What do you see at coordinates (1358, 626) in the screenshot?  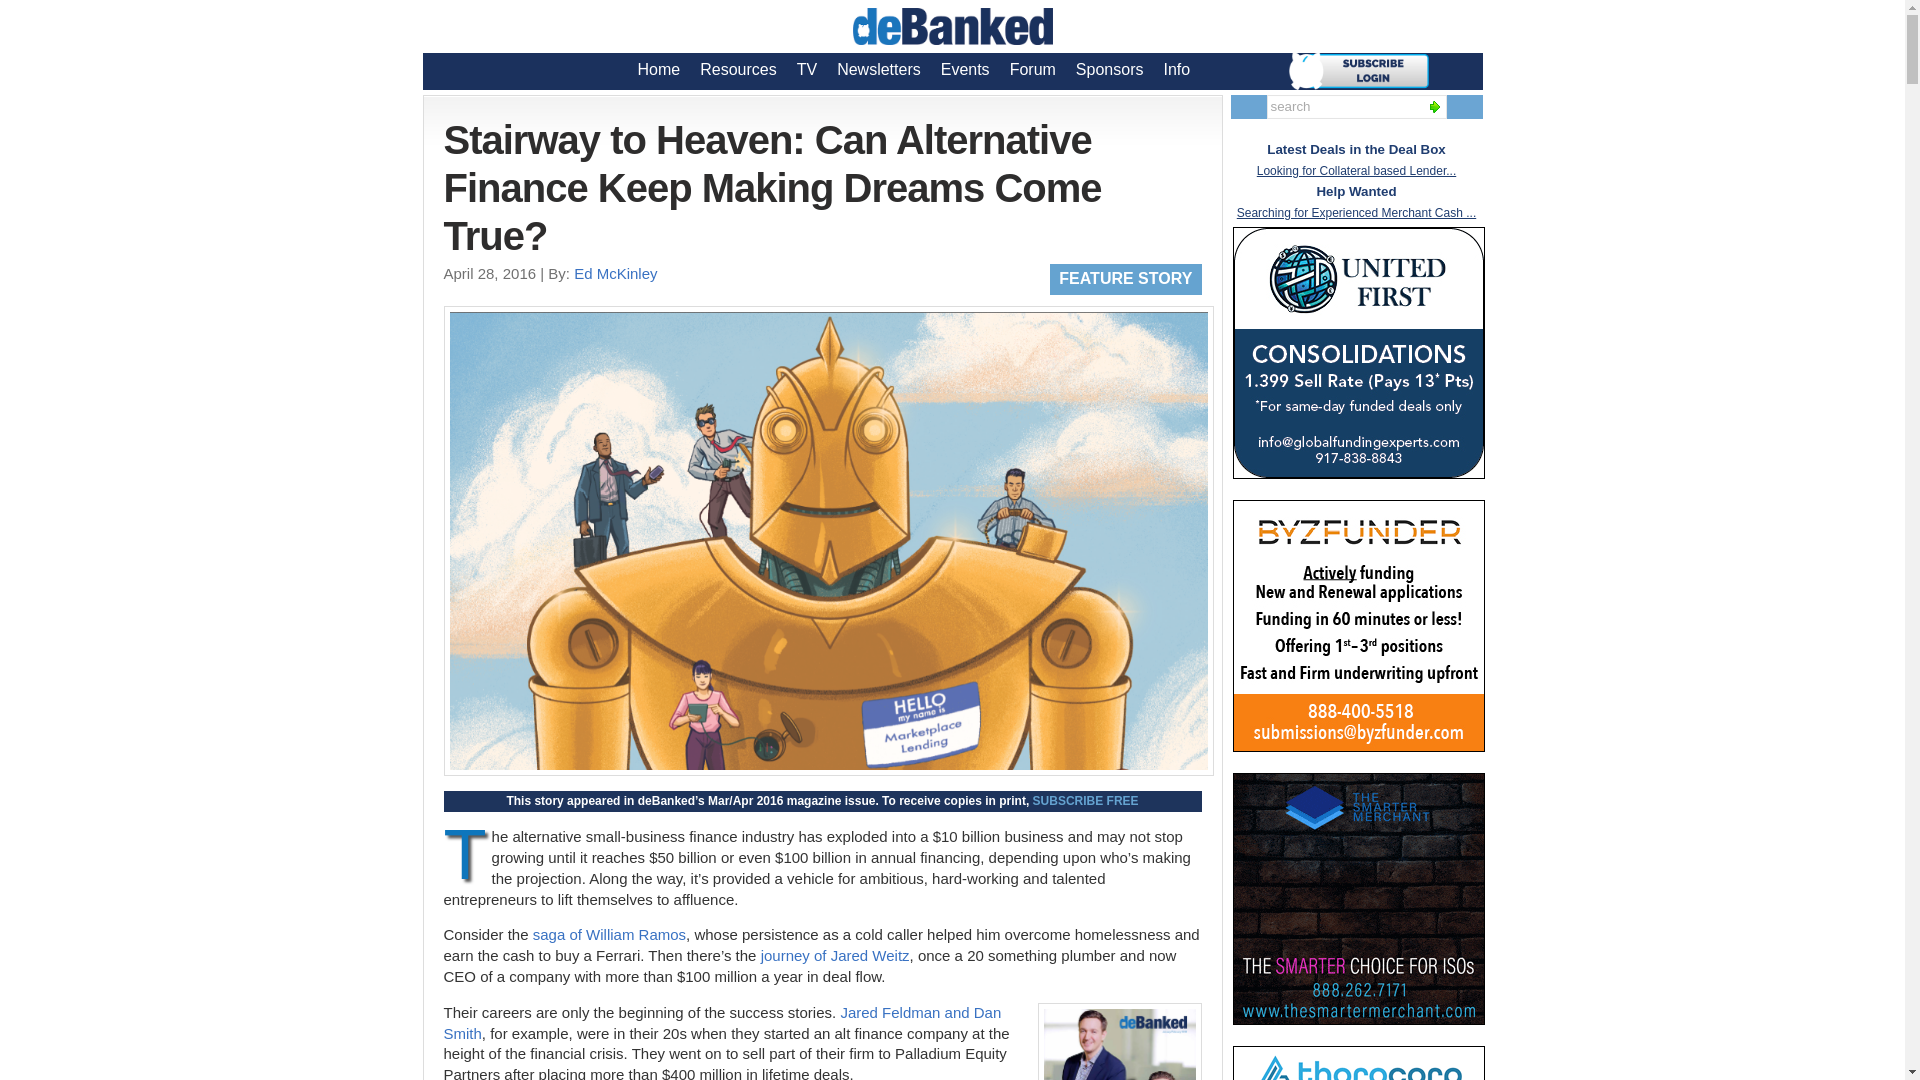 I see `ByzFunder` at bounding box center [1358, 626].